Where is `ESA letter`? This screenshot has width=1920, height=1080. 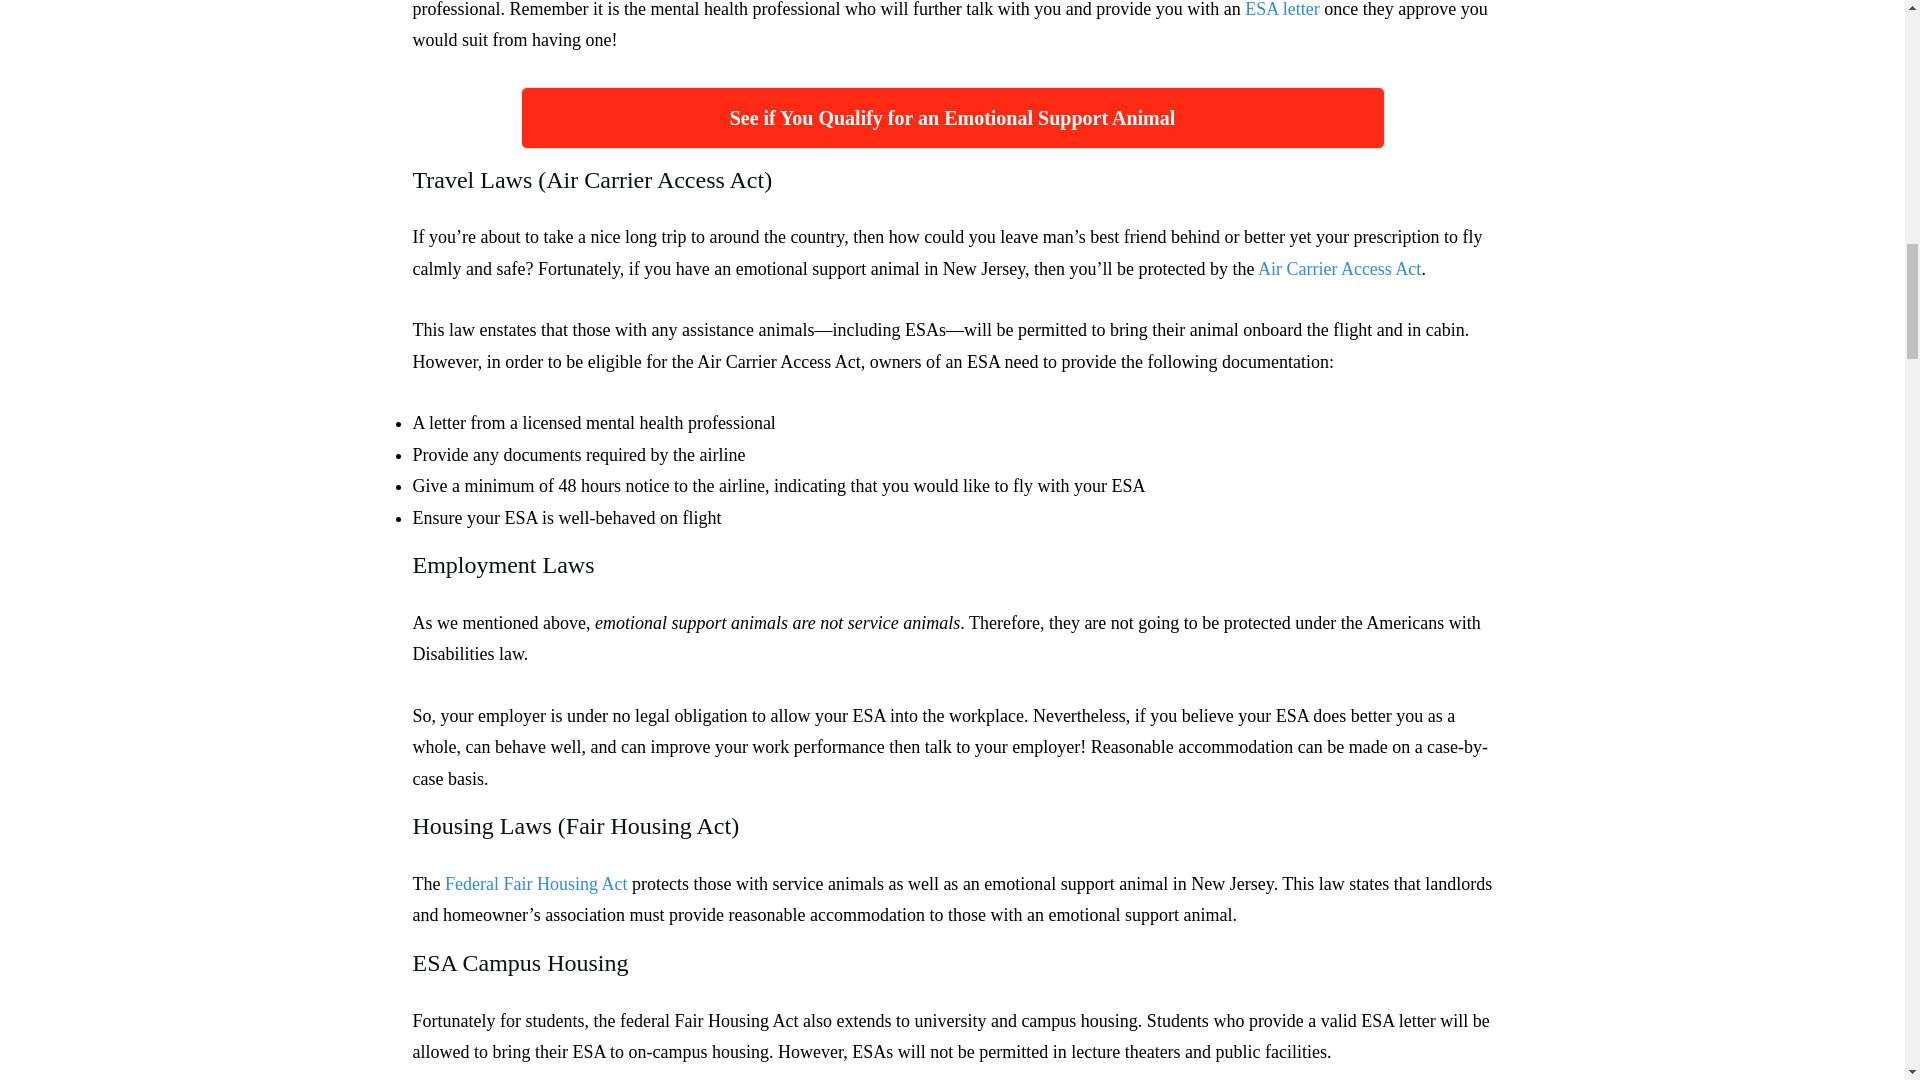 ESA letter is located at coordinates (1282, 10).